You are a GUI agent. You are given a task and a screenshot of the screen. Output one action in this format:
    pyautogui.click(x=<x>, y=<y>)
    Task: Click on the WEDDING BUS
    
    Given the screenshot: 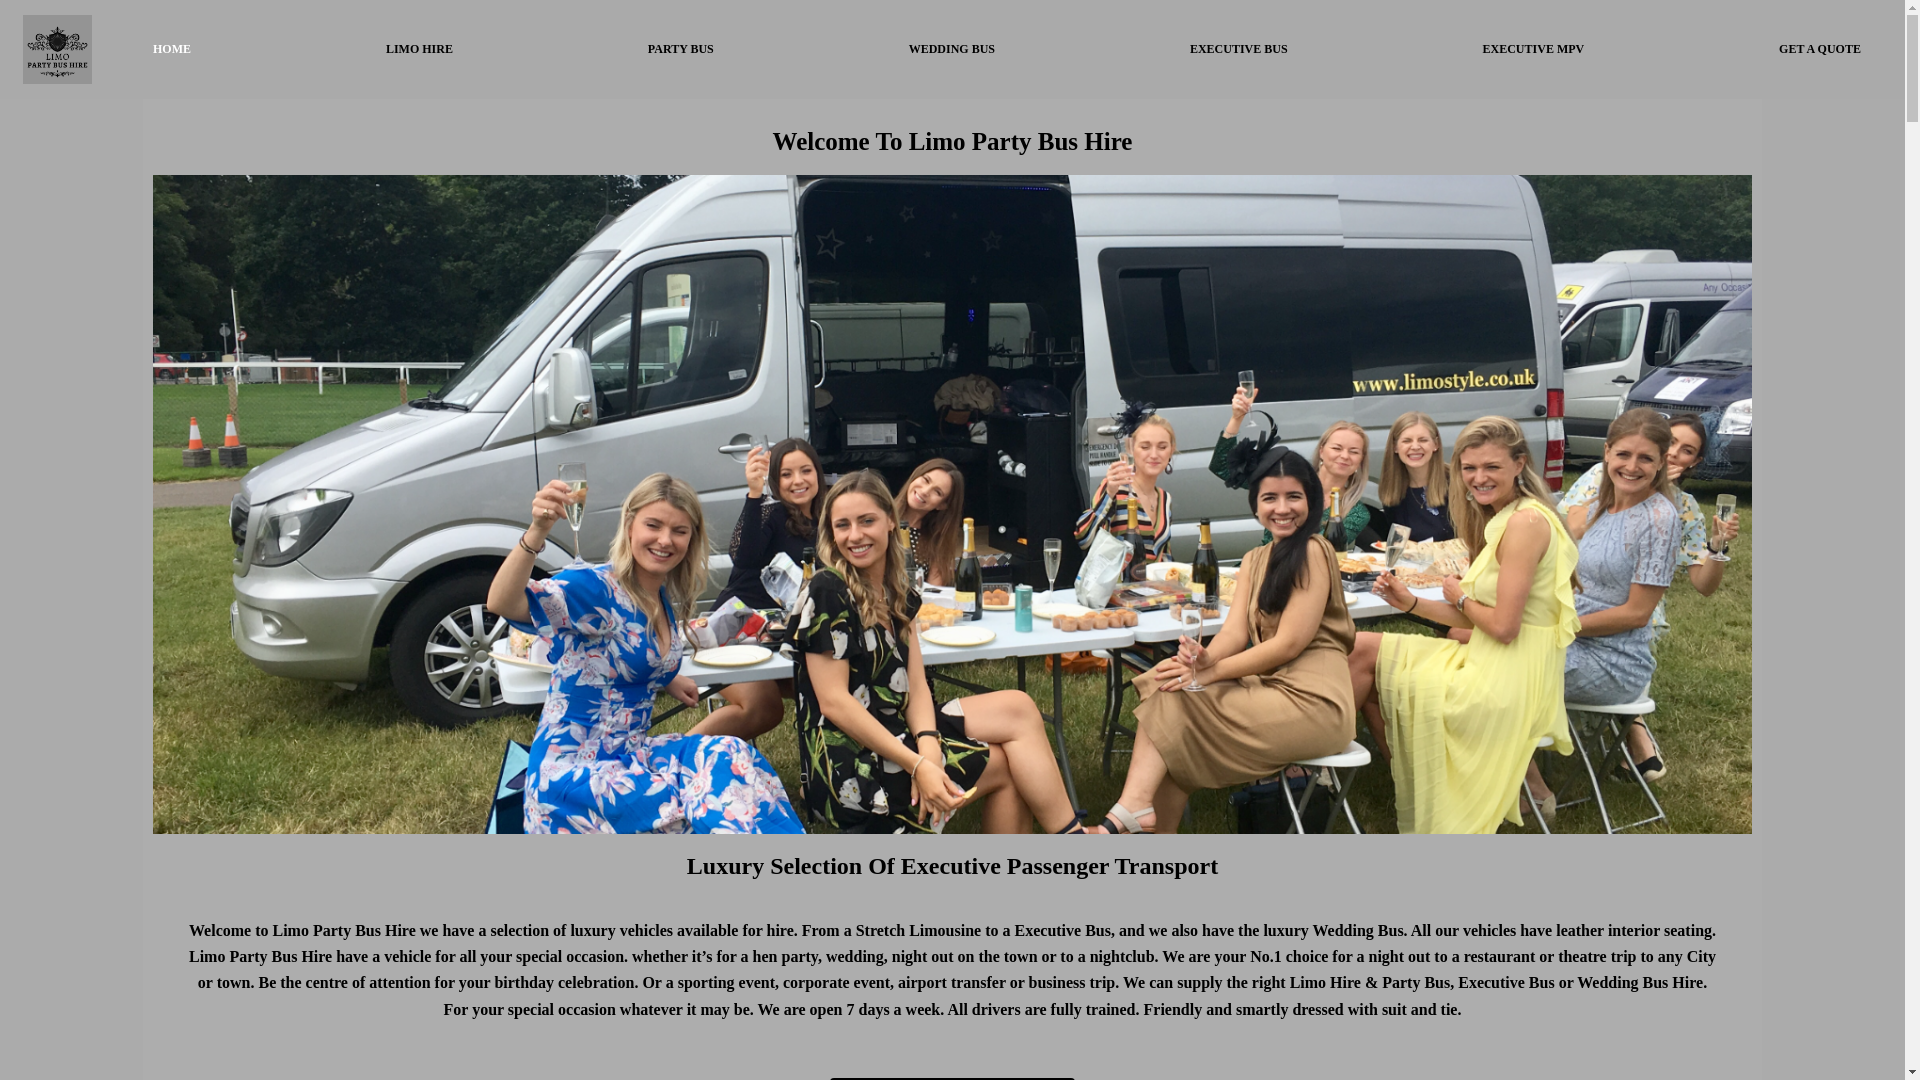 What is the action you would take?
    pyautogui.click(x=951, y=50)
    